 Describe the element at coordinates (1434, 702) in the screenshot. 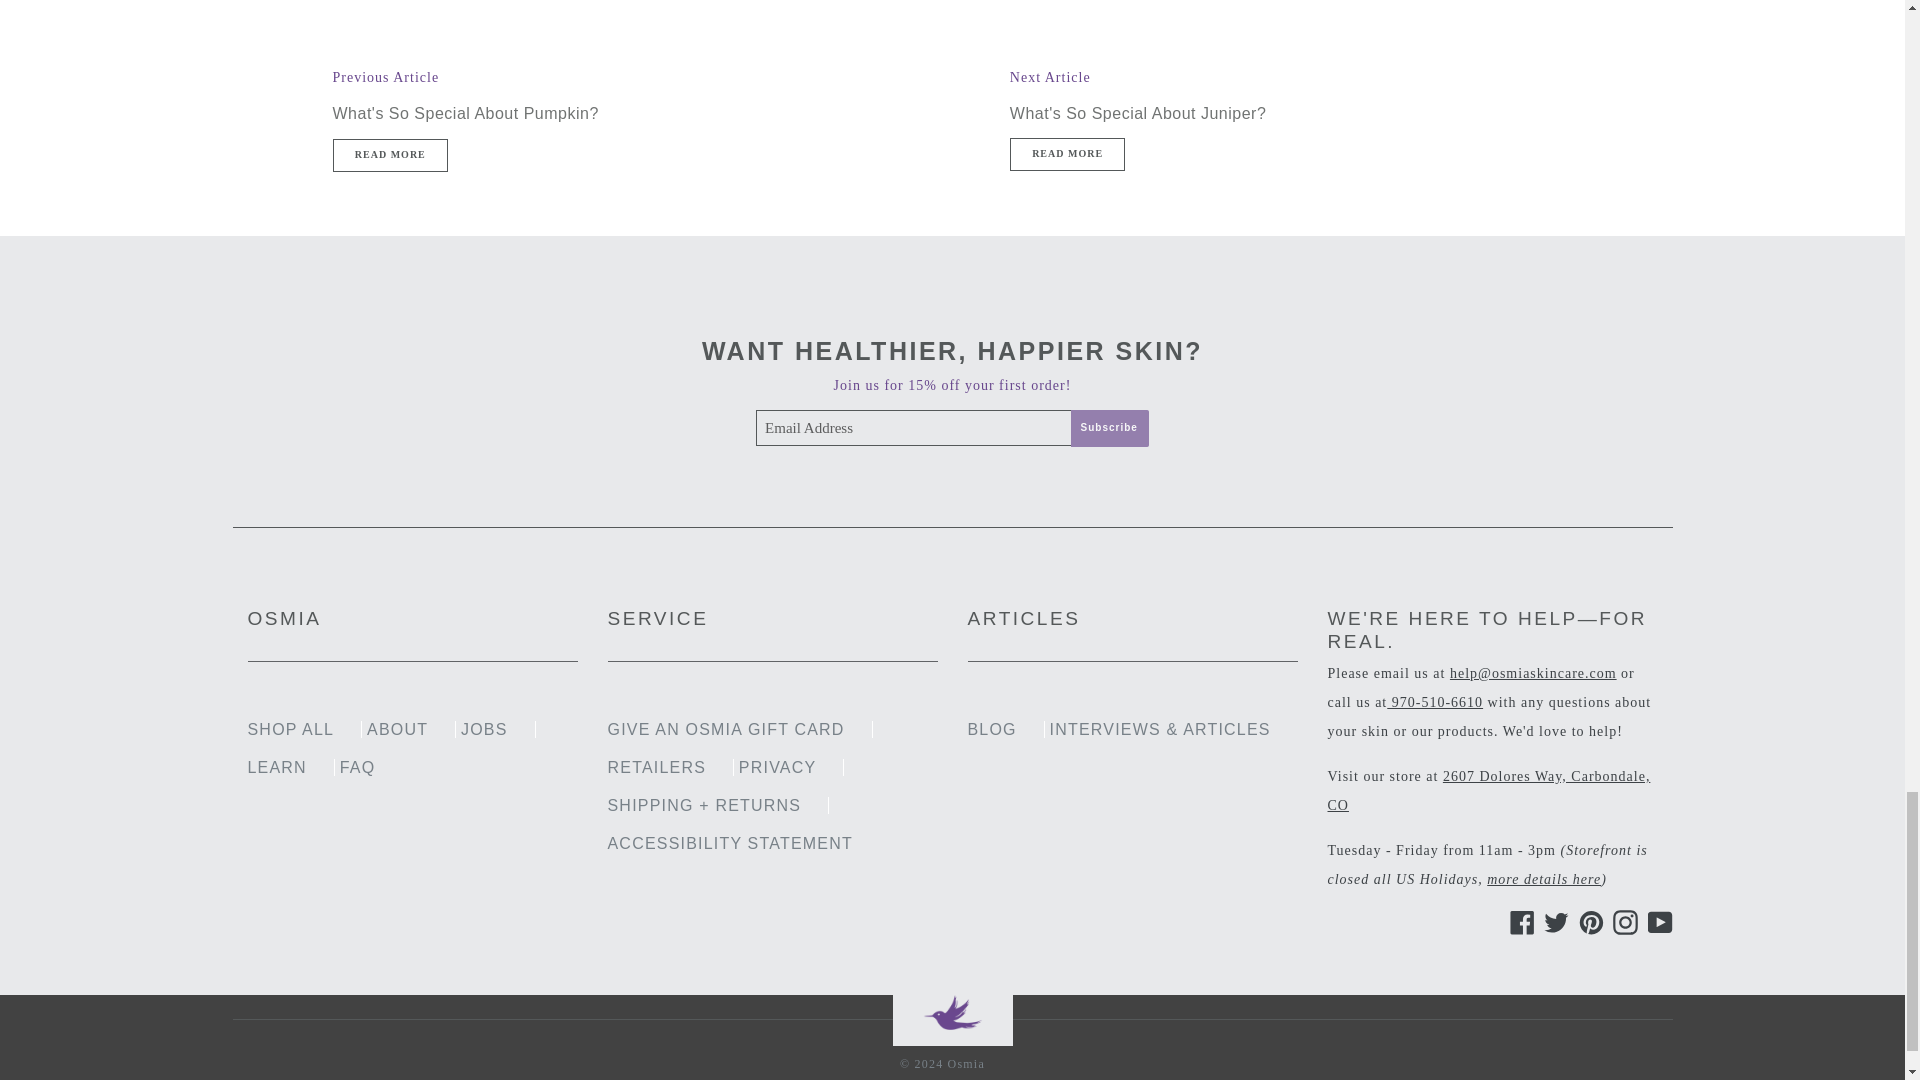

I see `tel:970-510-6610` at that location.